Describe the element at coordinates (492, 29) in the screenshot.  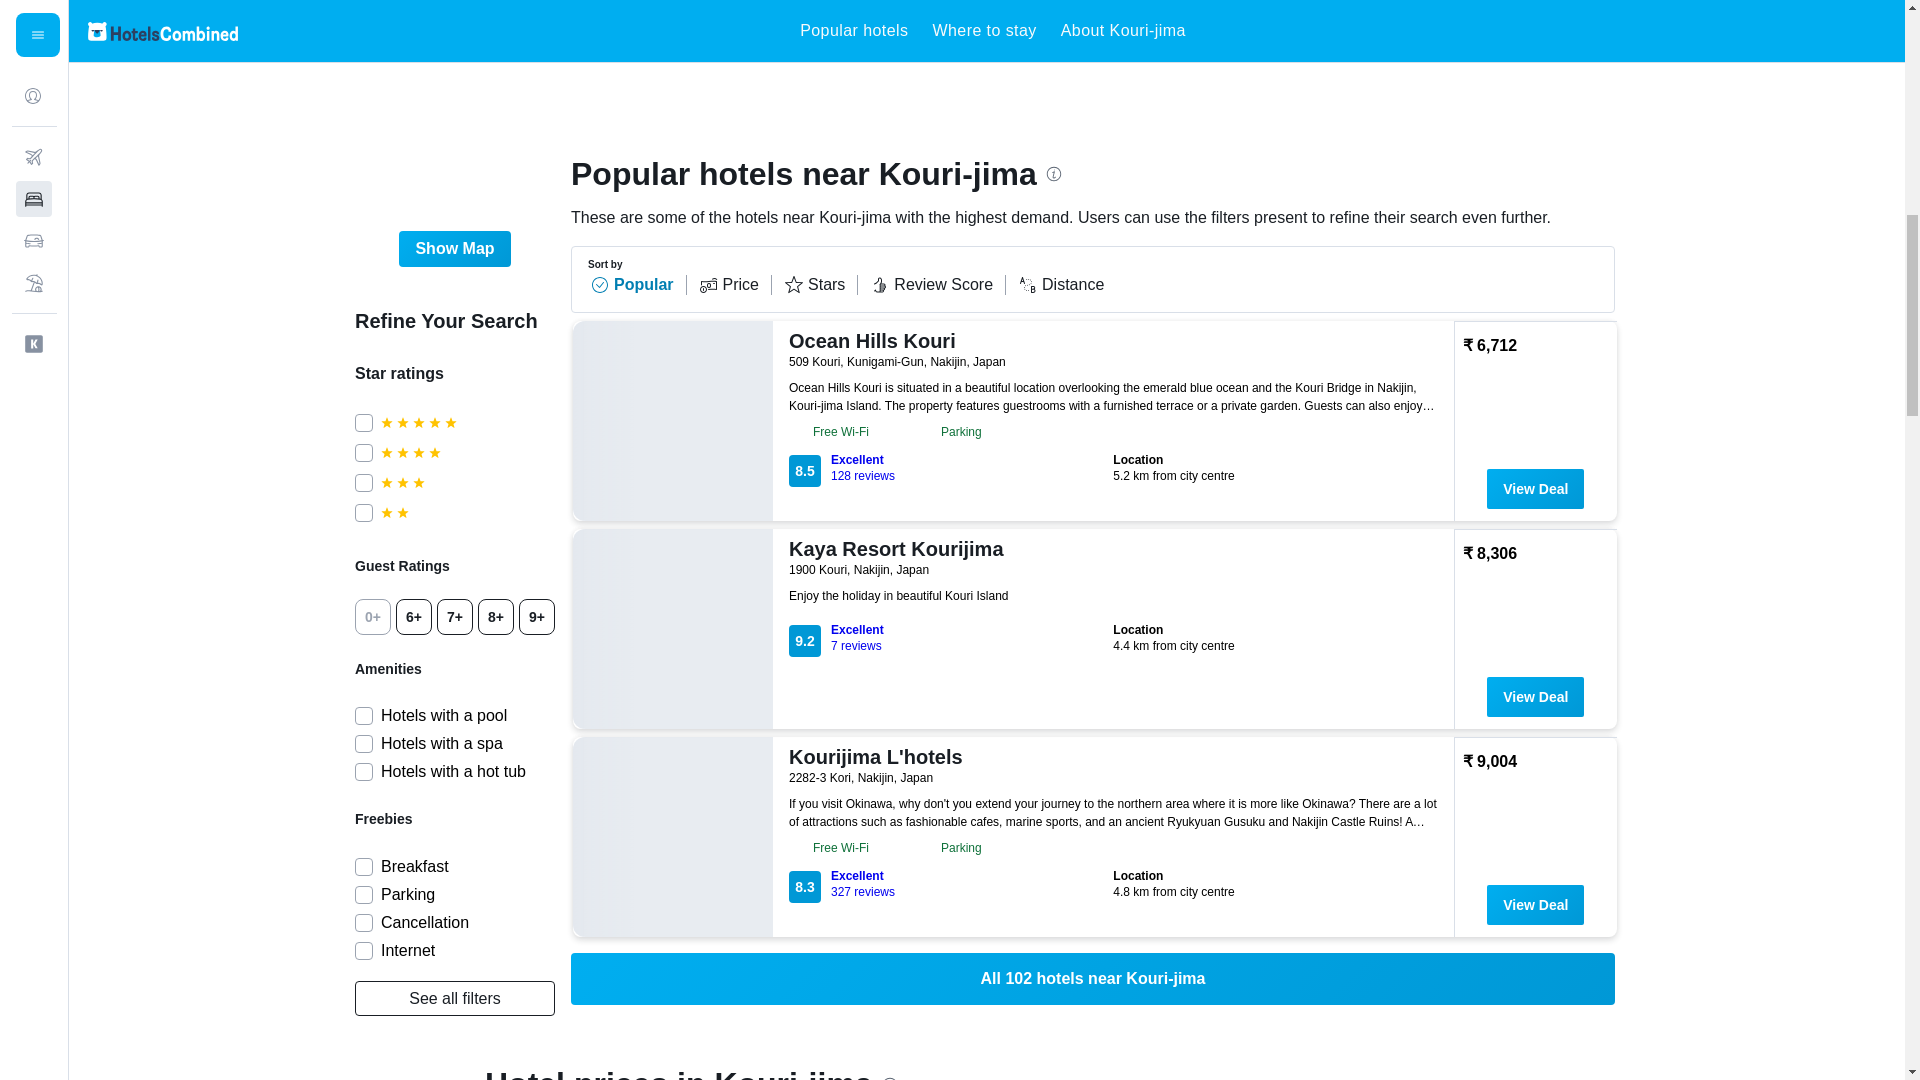
I see `Home` at that location.